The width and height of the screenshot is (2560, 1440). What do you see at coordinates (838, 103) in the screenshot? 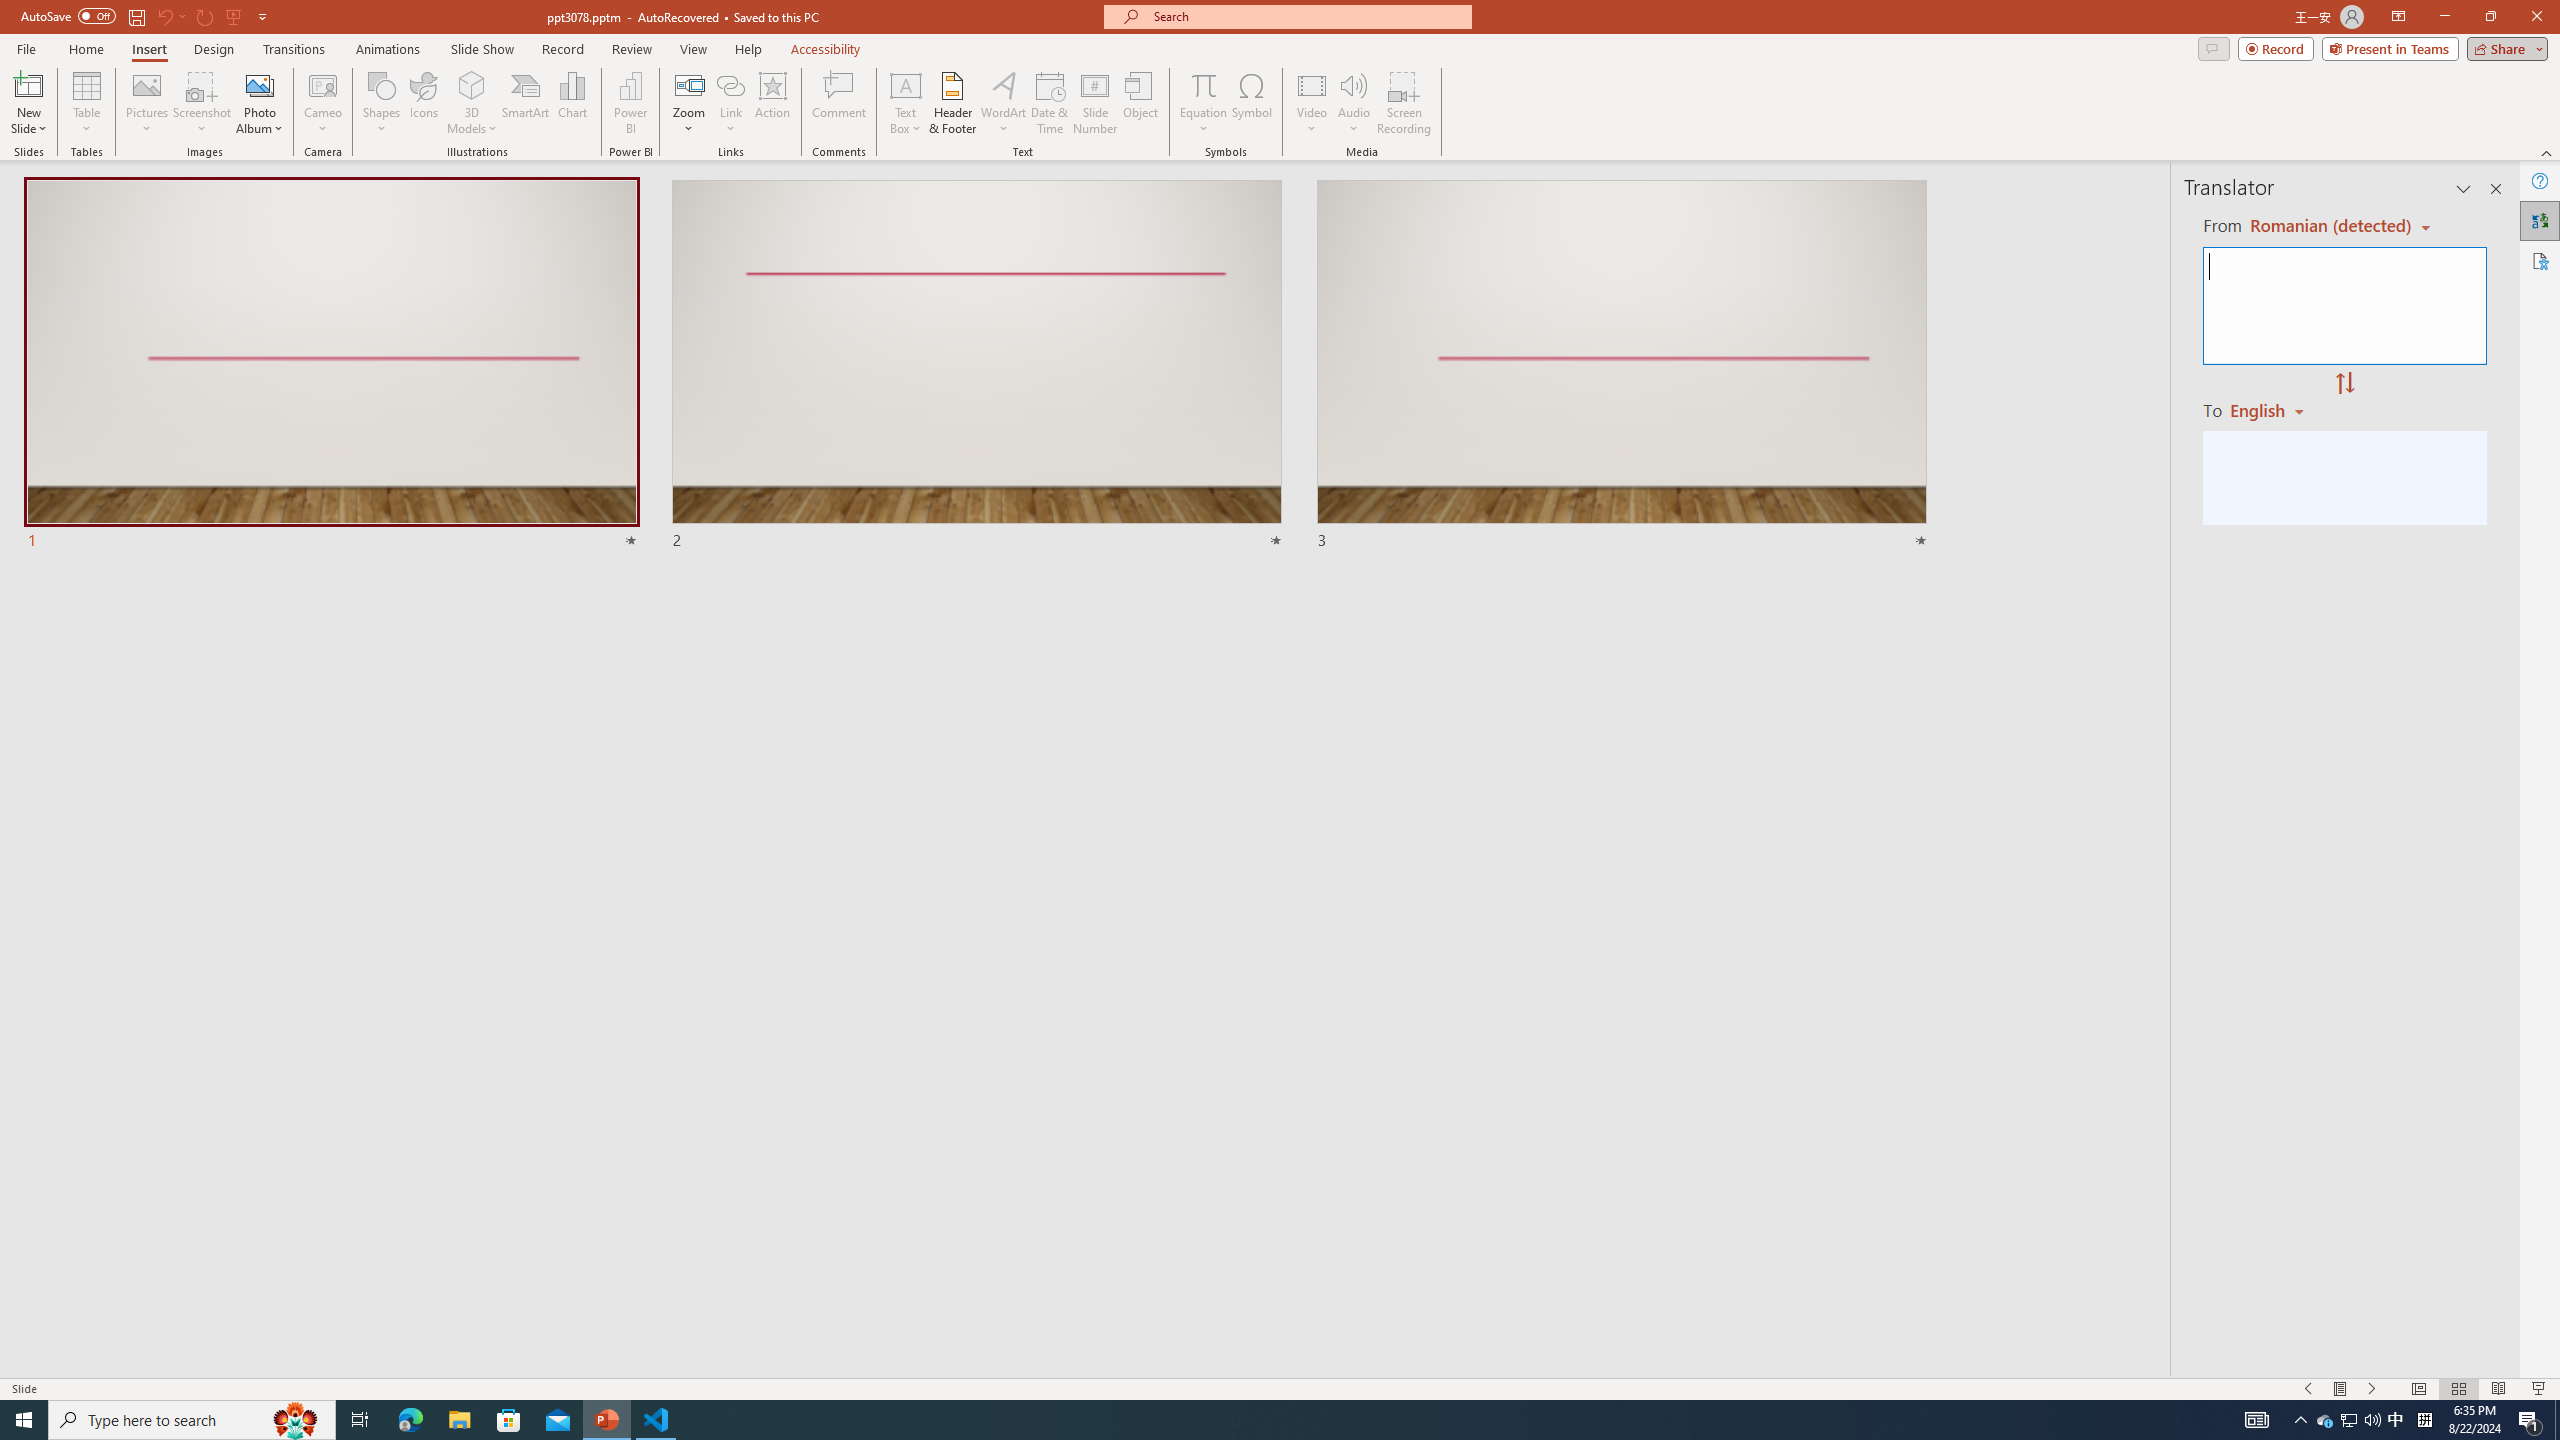
I see `Comment` at bounding box center [838, 103].